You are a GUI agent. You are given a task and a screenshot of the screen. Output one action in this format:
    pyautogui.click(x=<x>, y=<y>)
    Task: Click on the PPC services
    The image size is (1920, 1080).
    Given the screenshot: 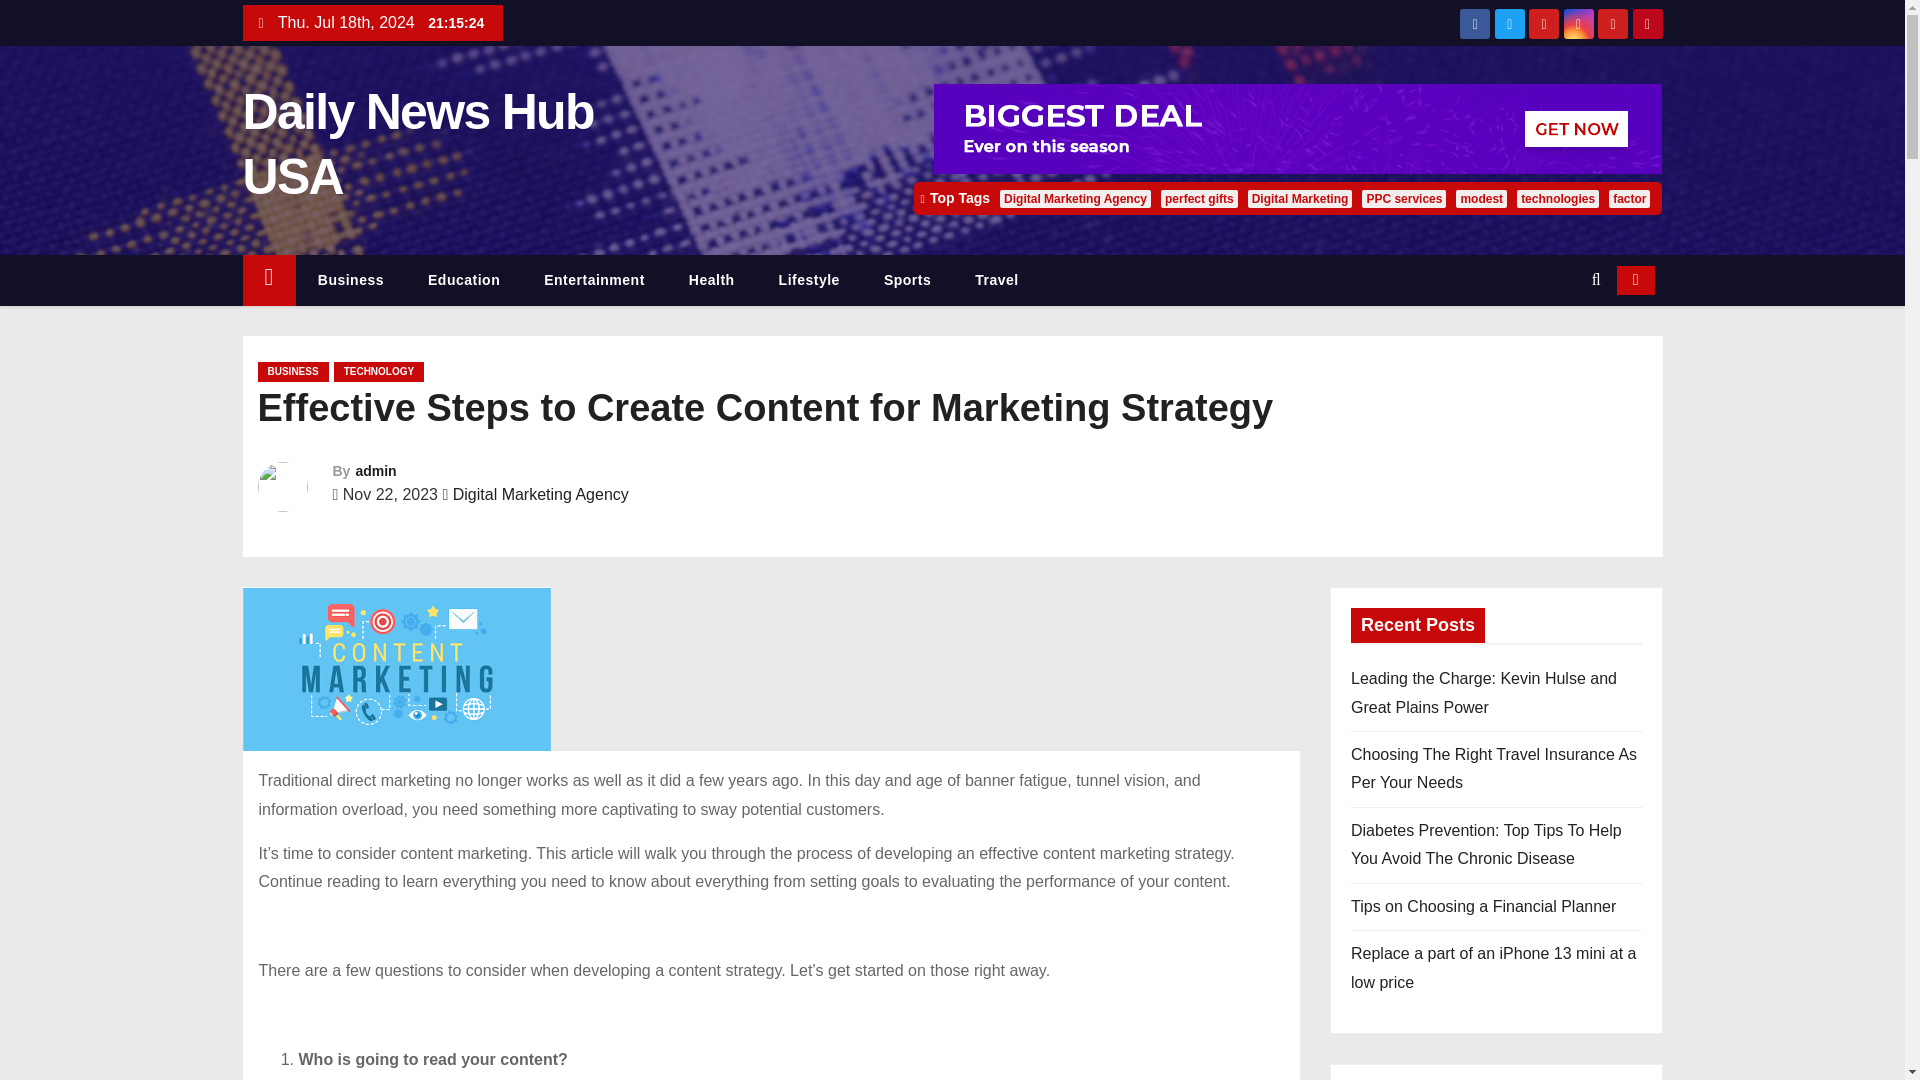 What is the action you would take?
    pyautogui.click(x=1403, y=199)
    